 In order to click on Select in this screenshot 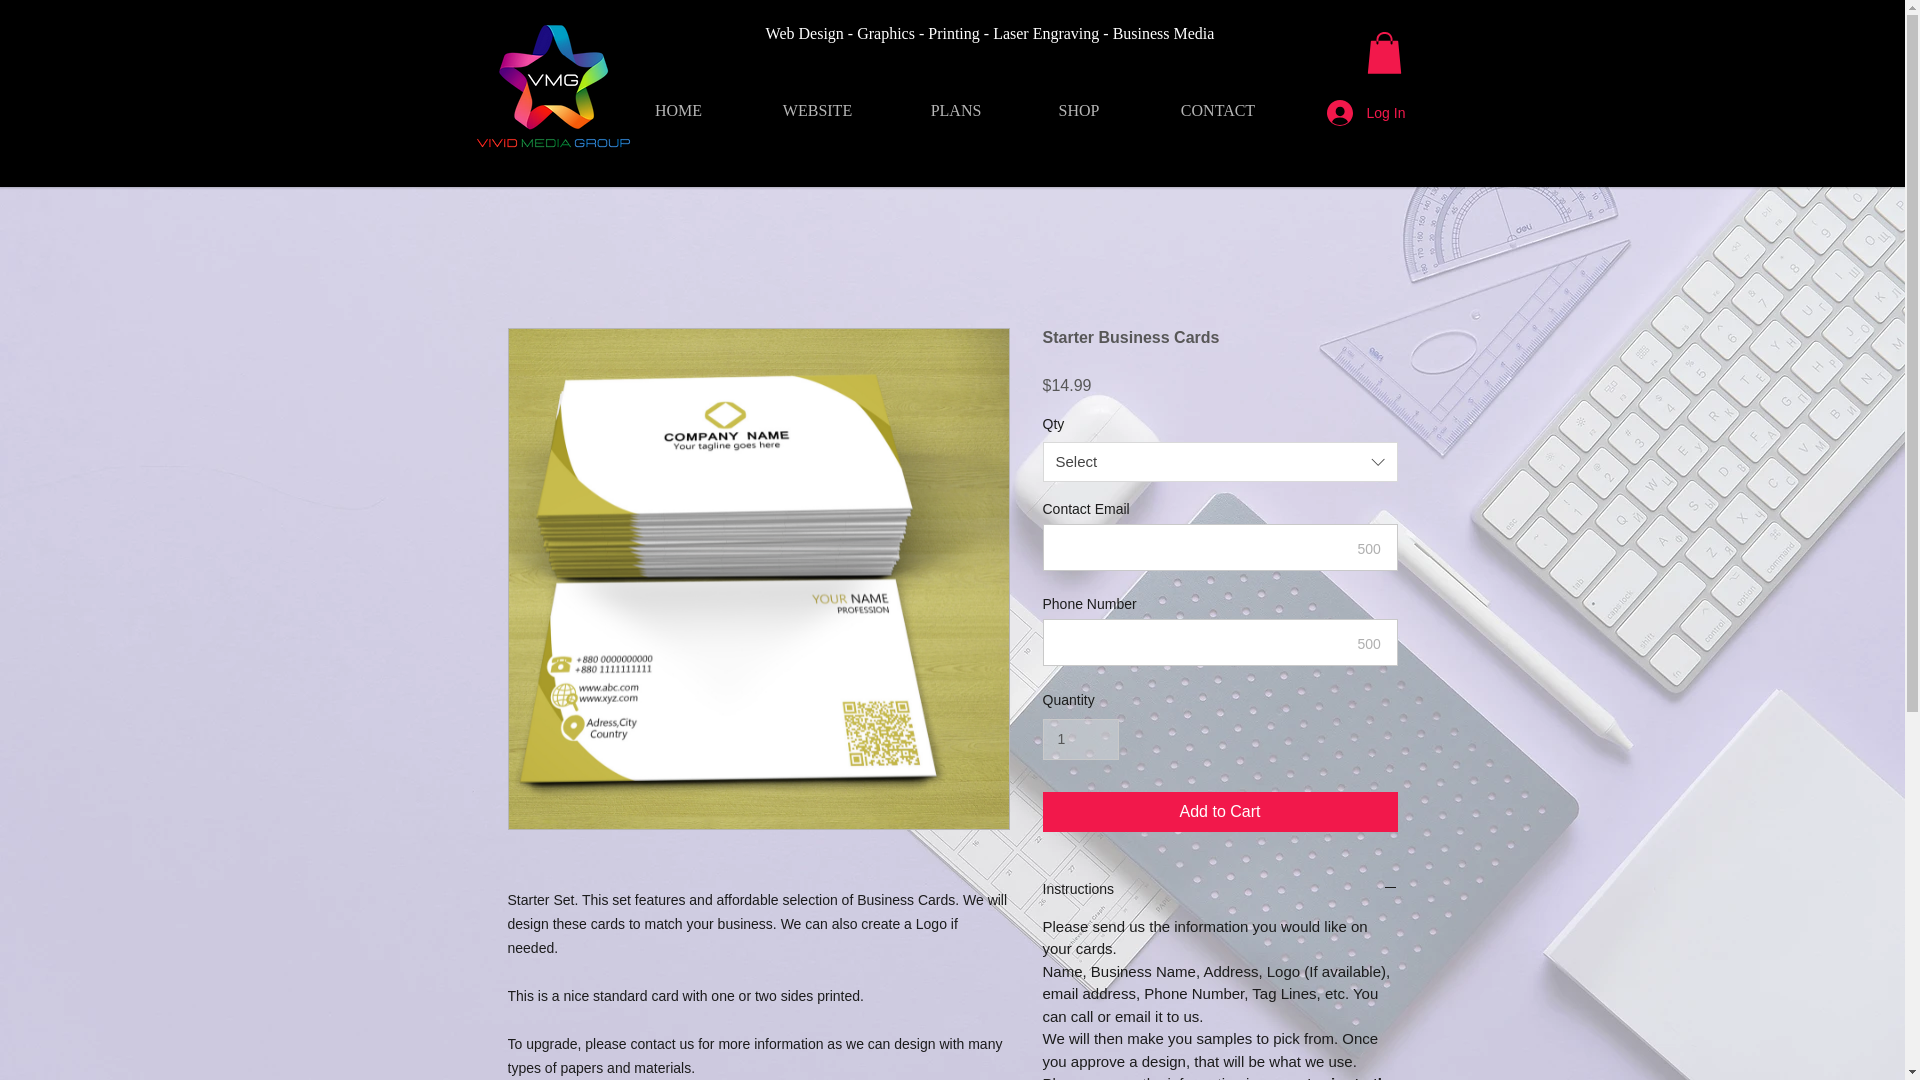, I will do `click(1220, 461)`.